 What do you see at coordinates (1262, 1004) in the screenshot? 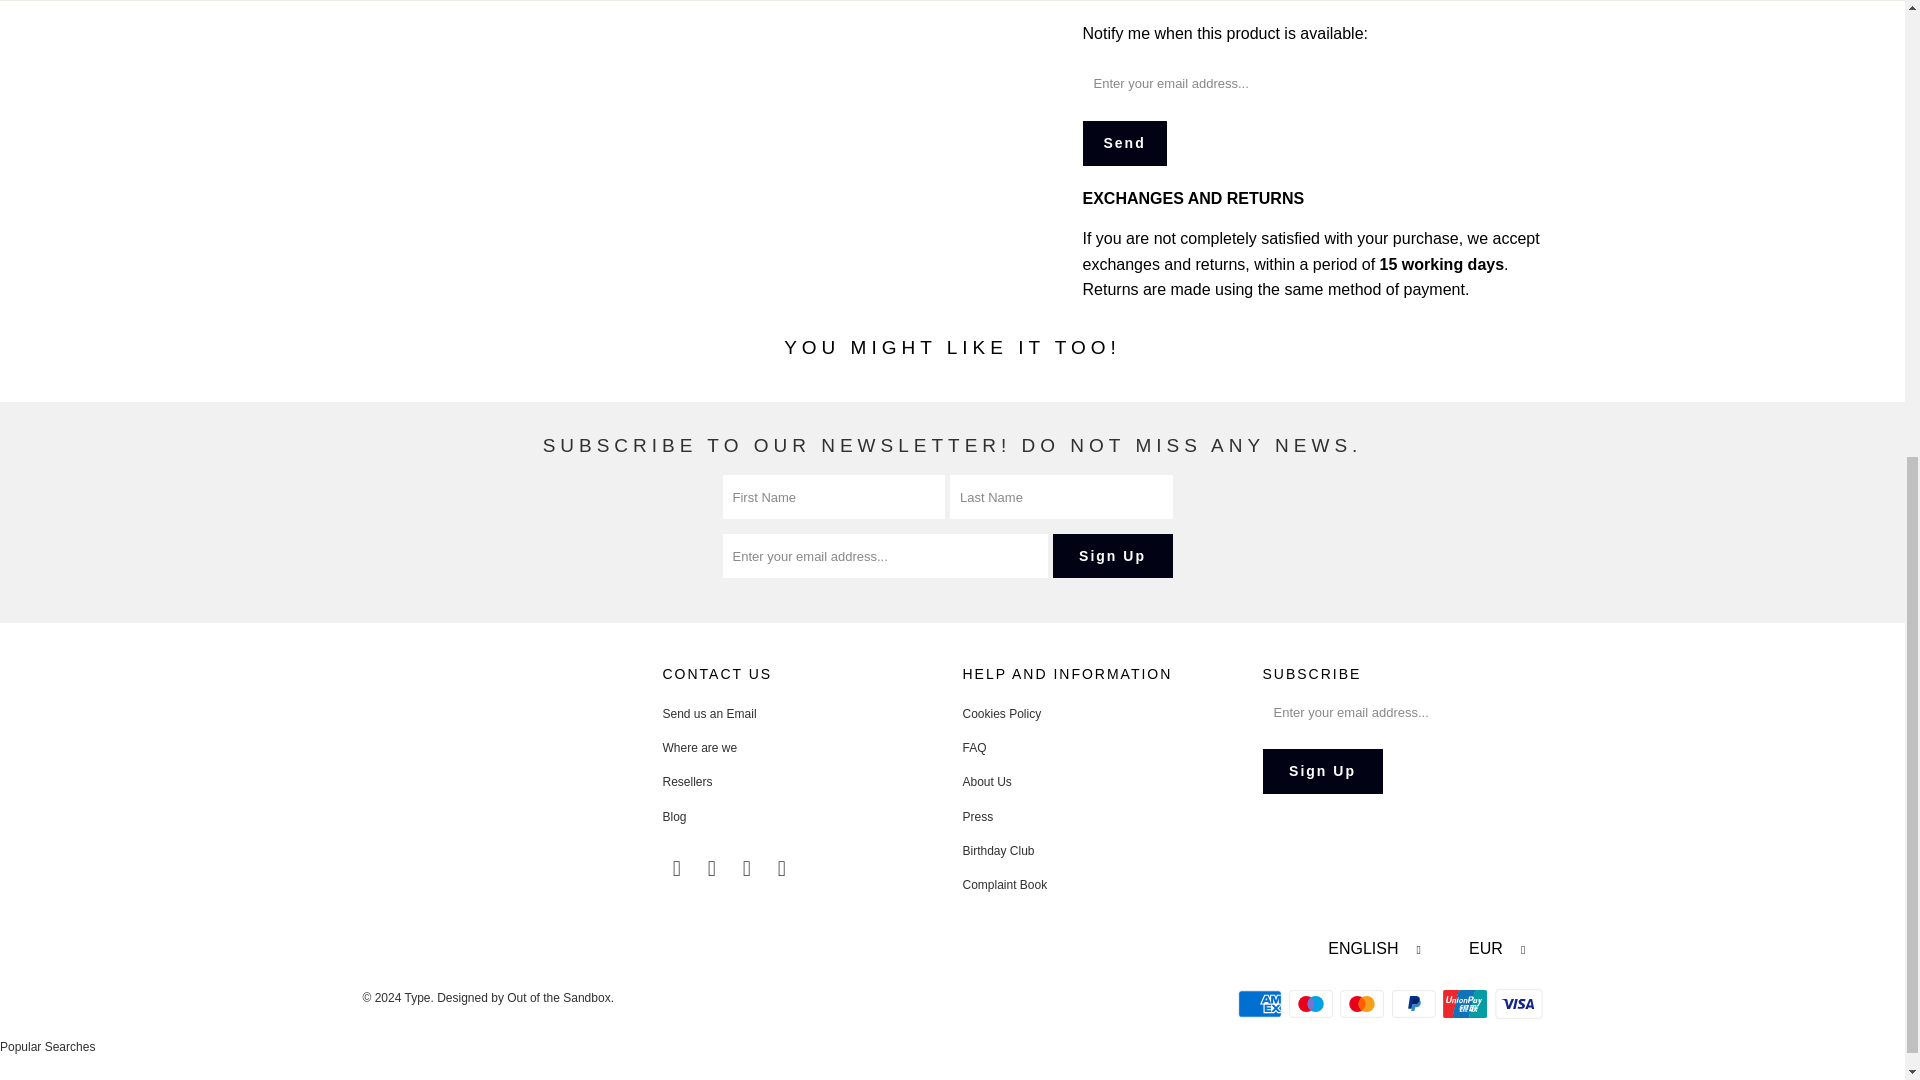
I see `American Express` at bounding box center [1262, 1004].